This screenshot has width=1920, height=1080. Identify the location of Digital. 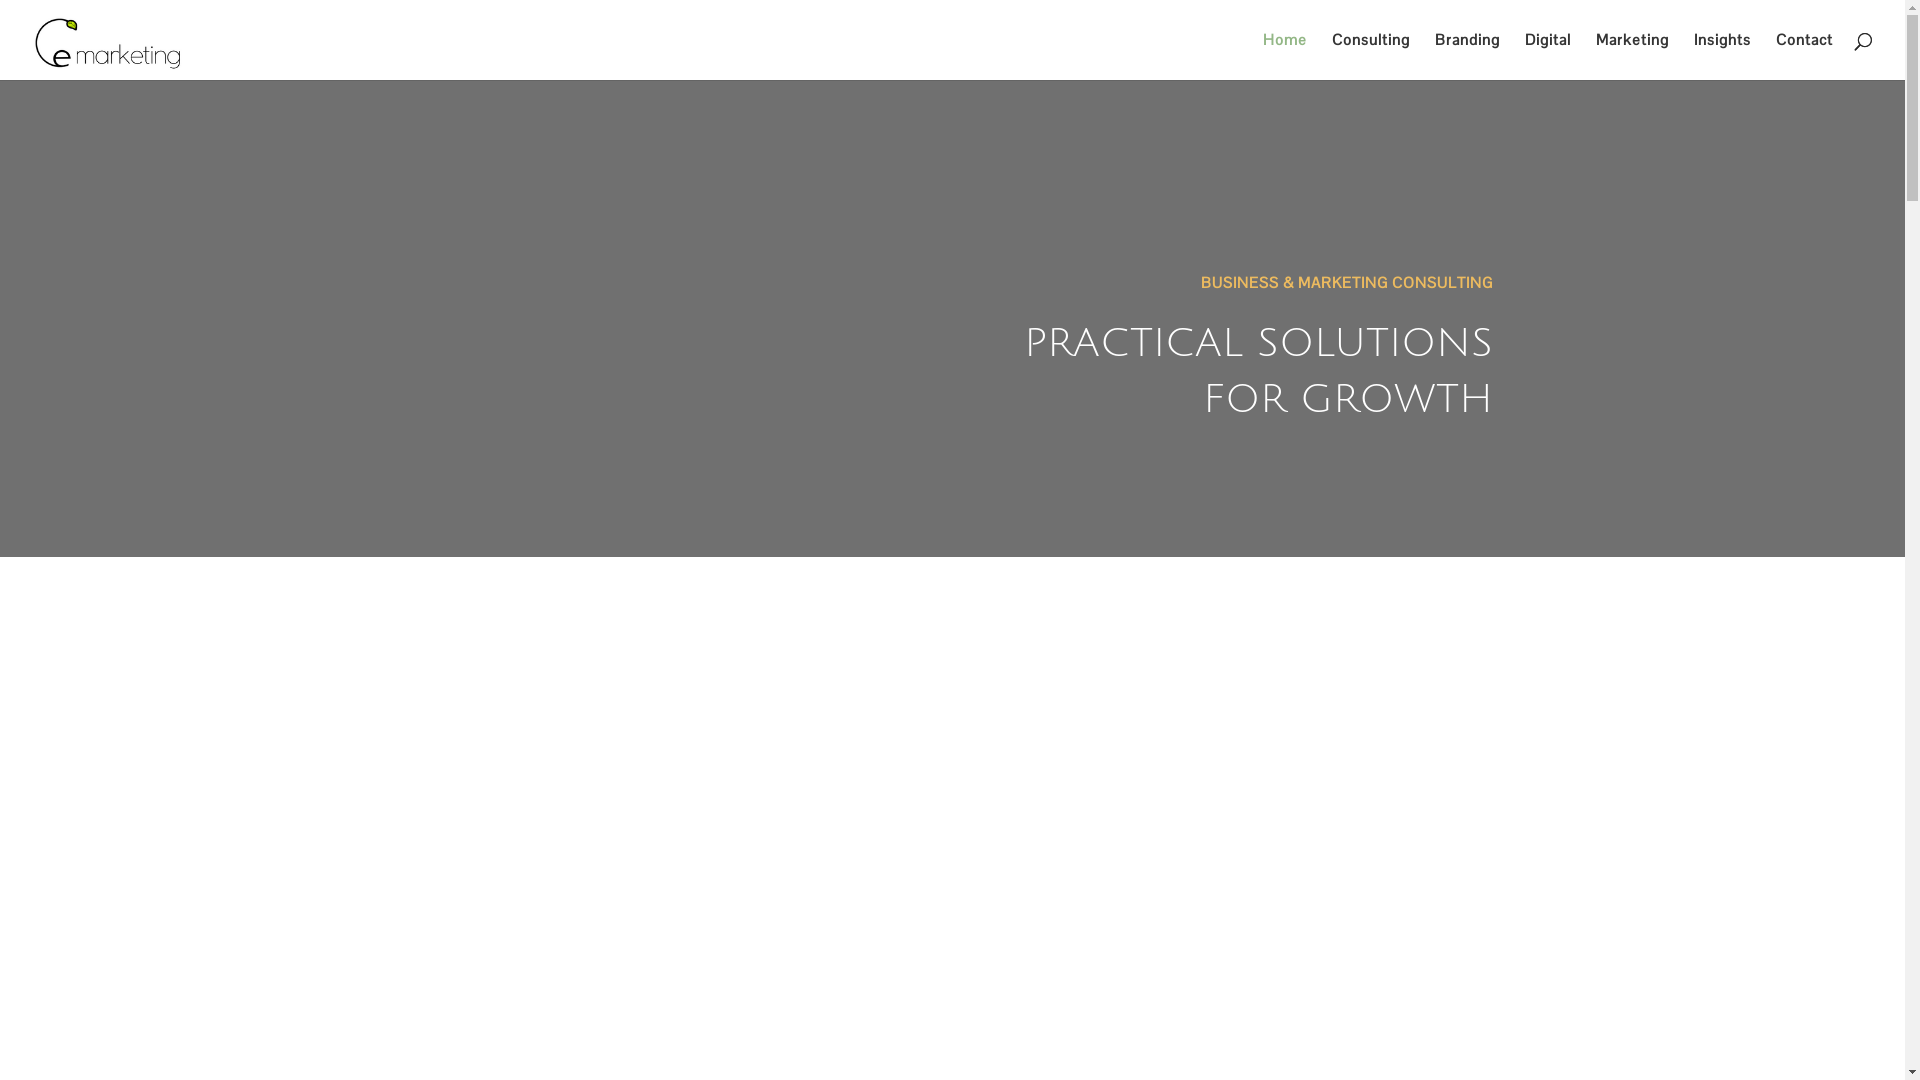
(1548, 56).